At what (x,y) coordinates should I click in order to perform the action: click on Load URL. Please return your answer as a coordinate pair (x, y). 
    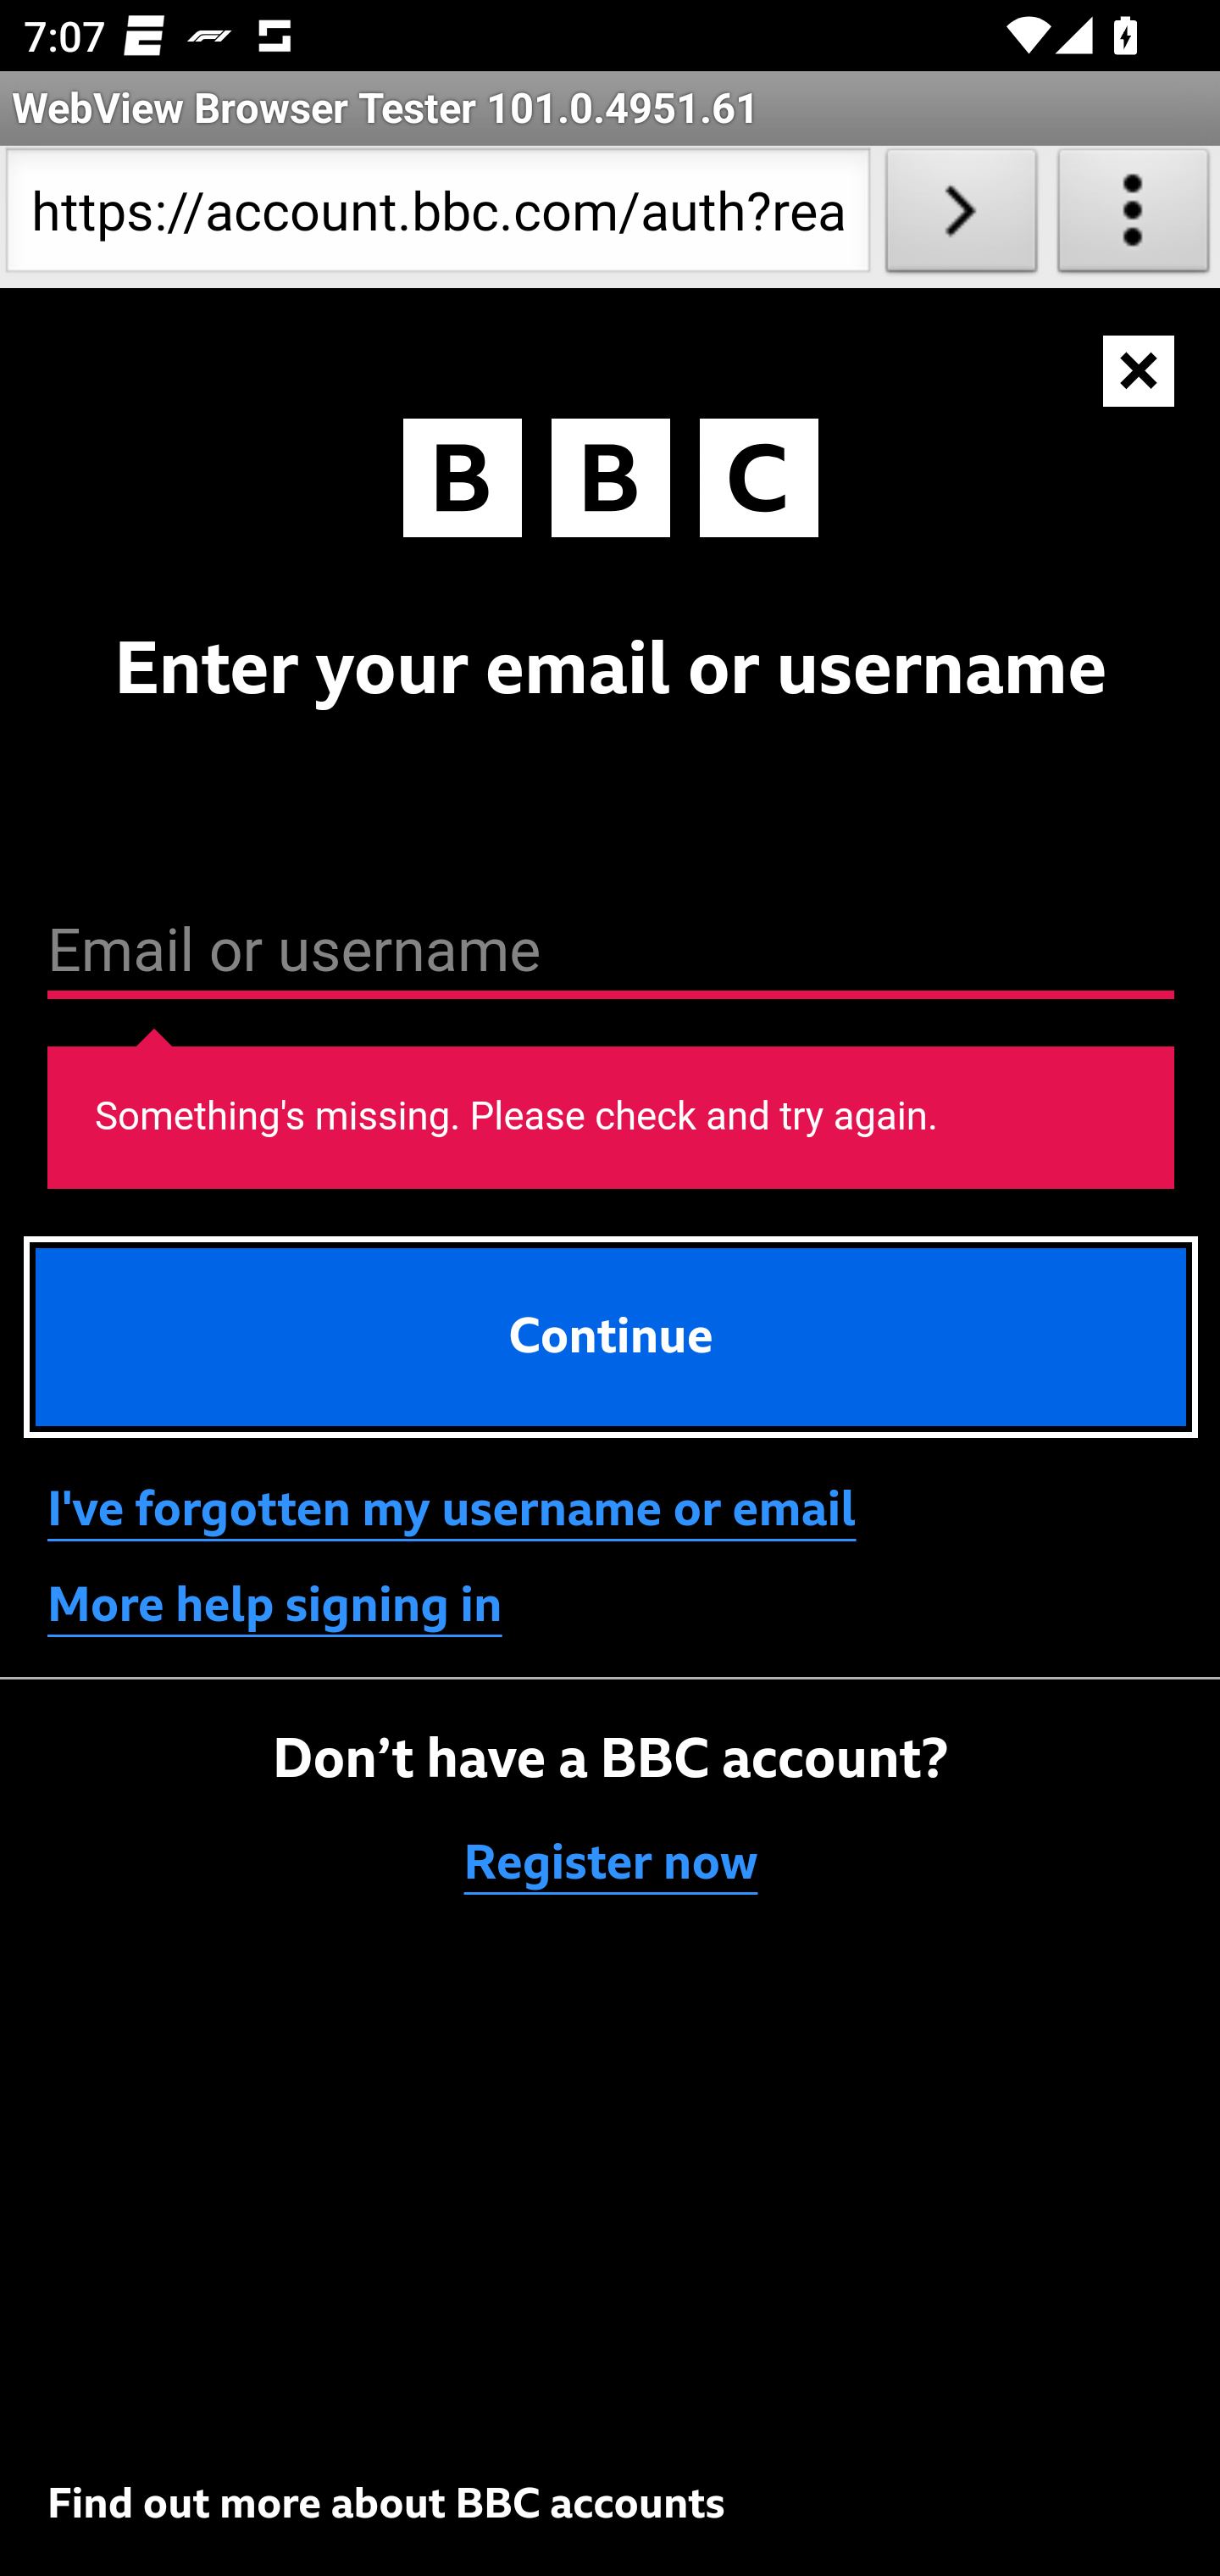
    Looking at the image, I should click on (961, 217).